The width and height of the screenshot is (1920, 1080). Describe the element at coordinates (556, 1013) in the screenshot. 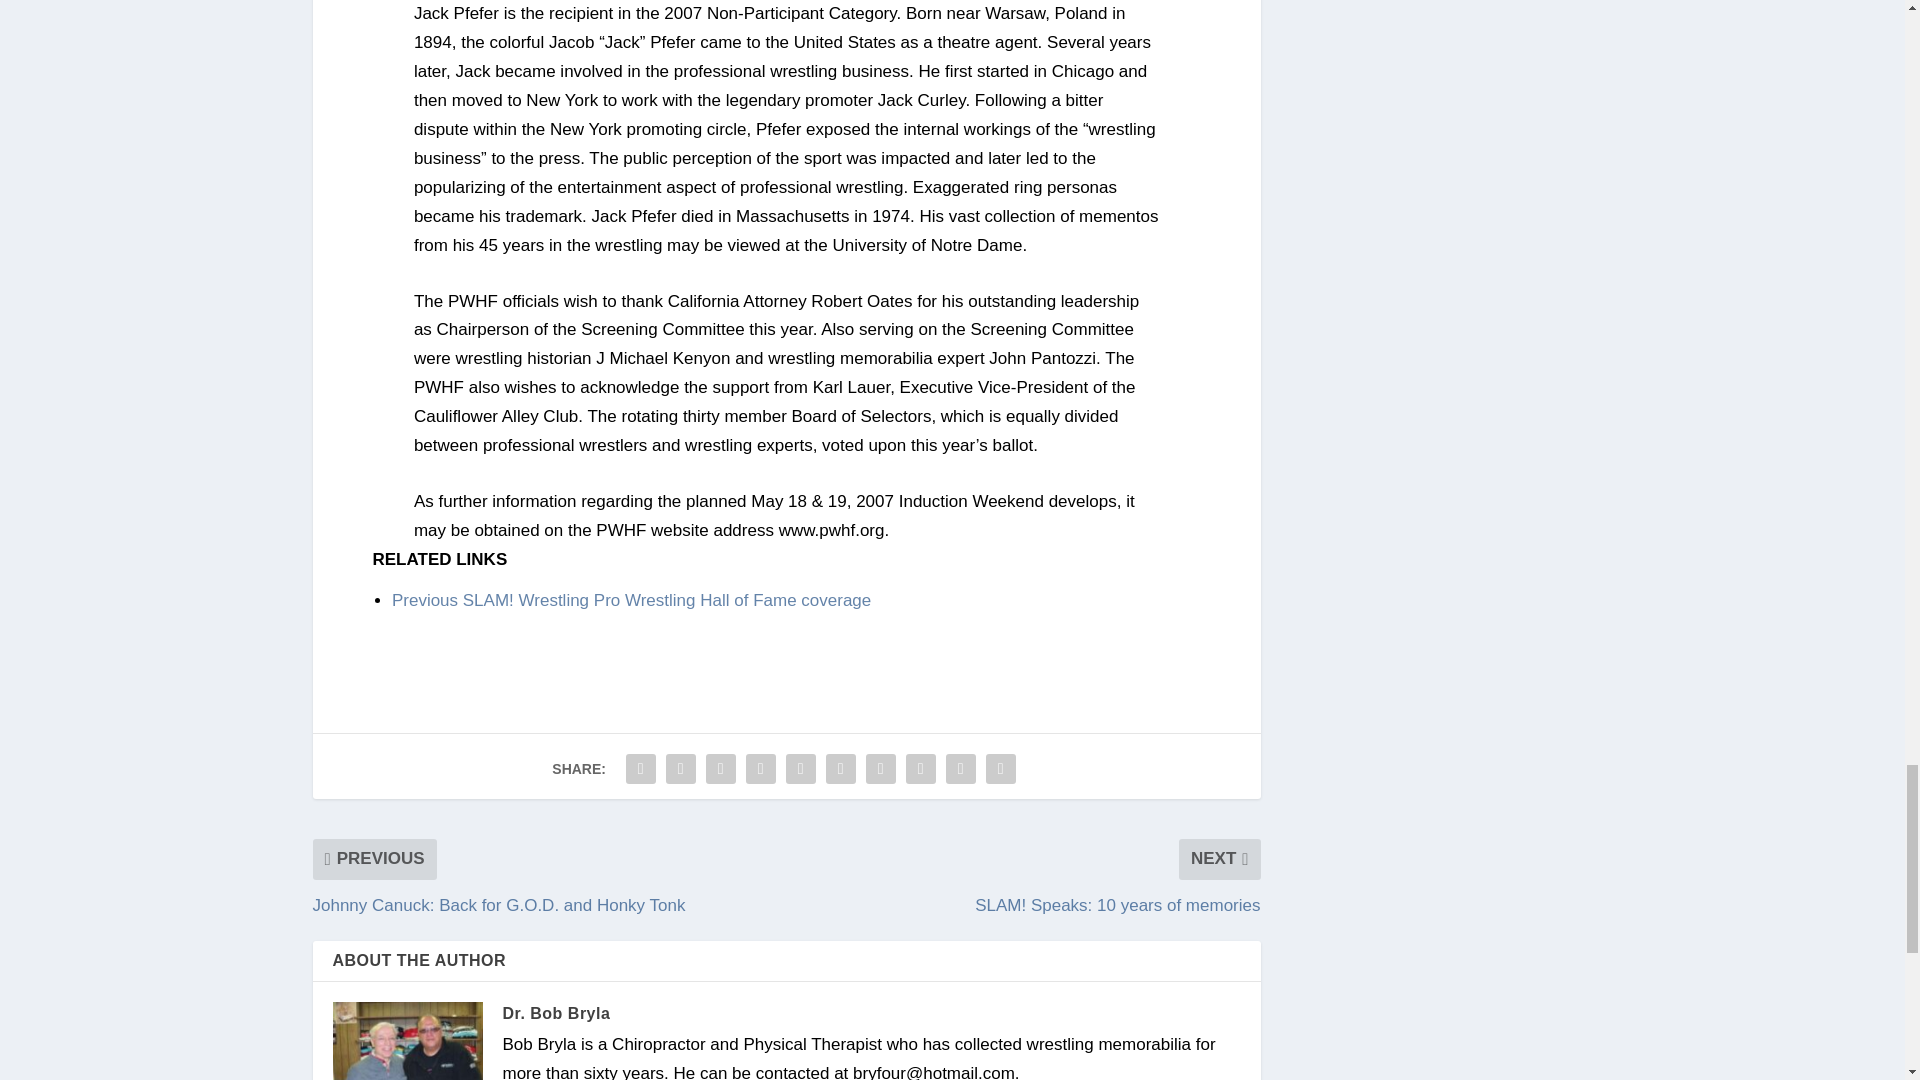

I see `View all posts by Dr. Bob Bryla` at that location.